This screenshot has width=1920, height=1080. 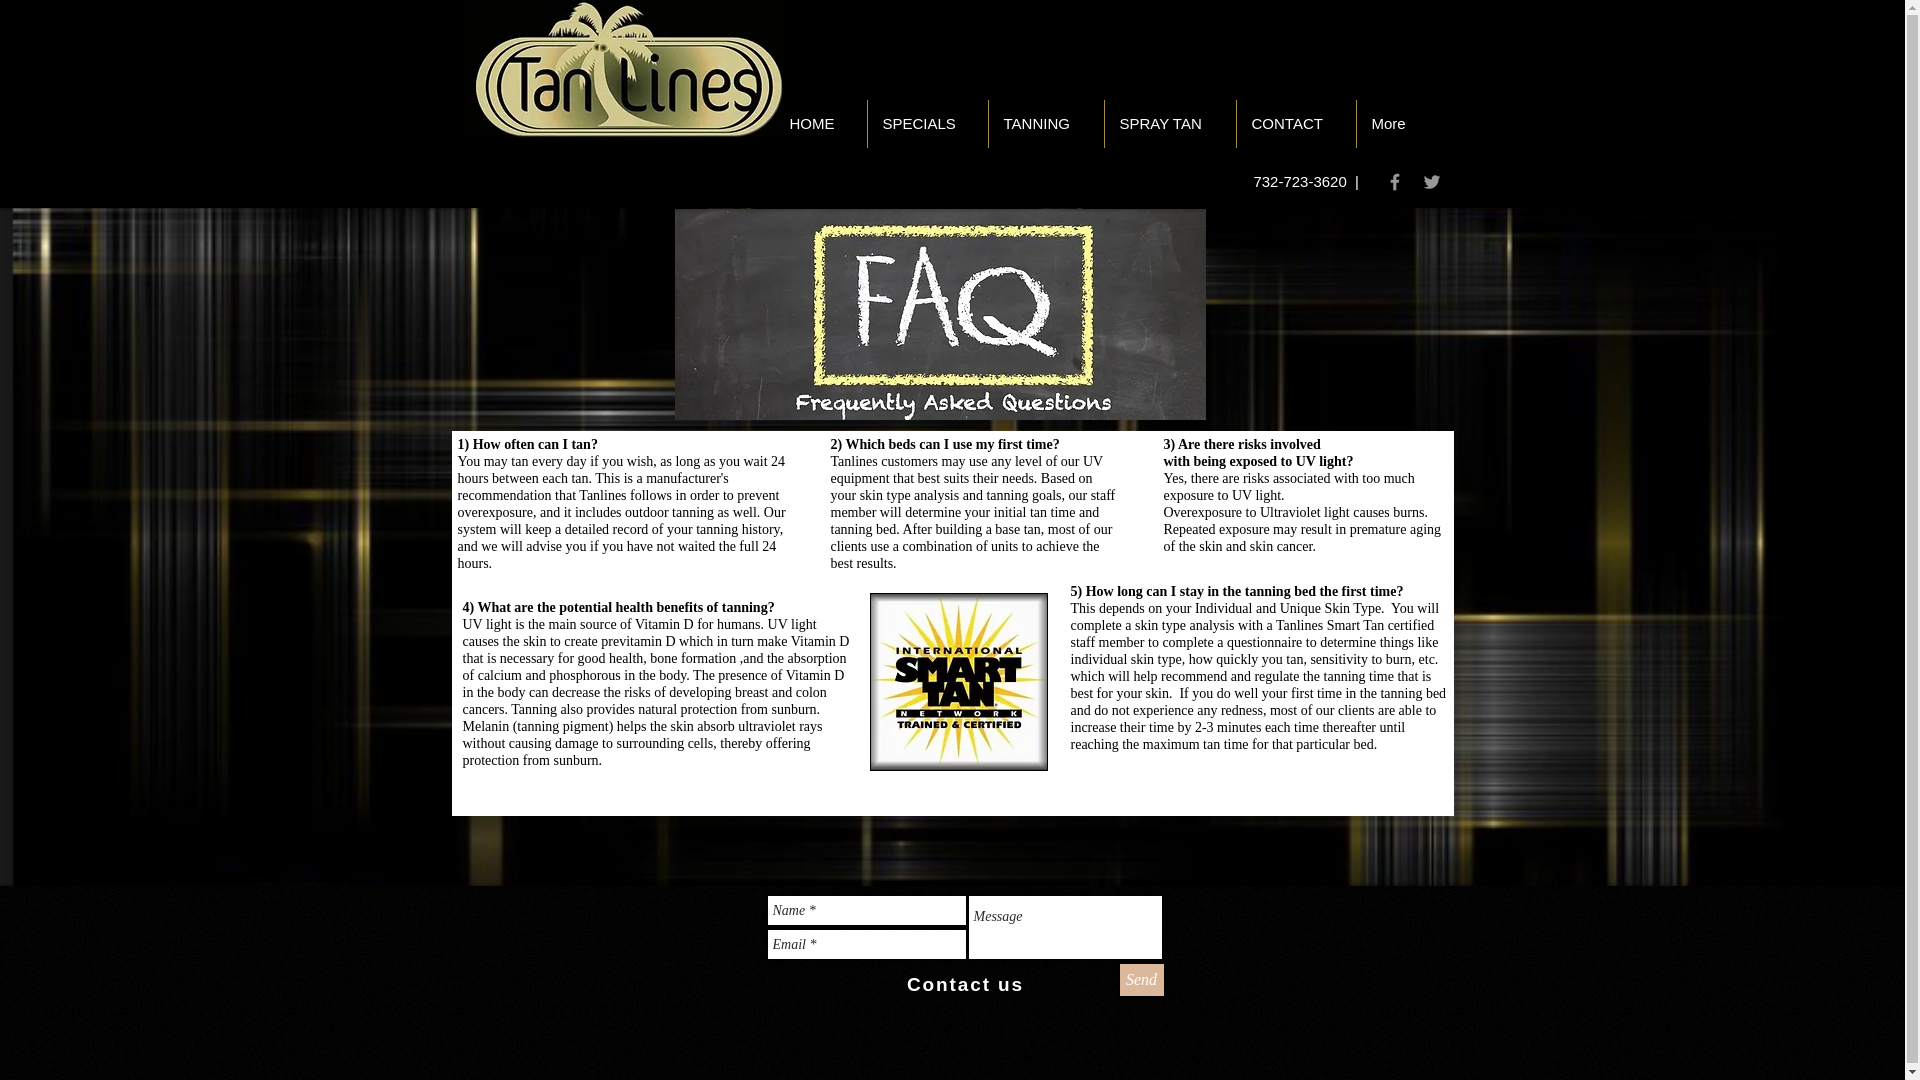 I want to click on HOME, so click(x=819, y=124).